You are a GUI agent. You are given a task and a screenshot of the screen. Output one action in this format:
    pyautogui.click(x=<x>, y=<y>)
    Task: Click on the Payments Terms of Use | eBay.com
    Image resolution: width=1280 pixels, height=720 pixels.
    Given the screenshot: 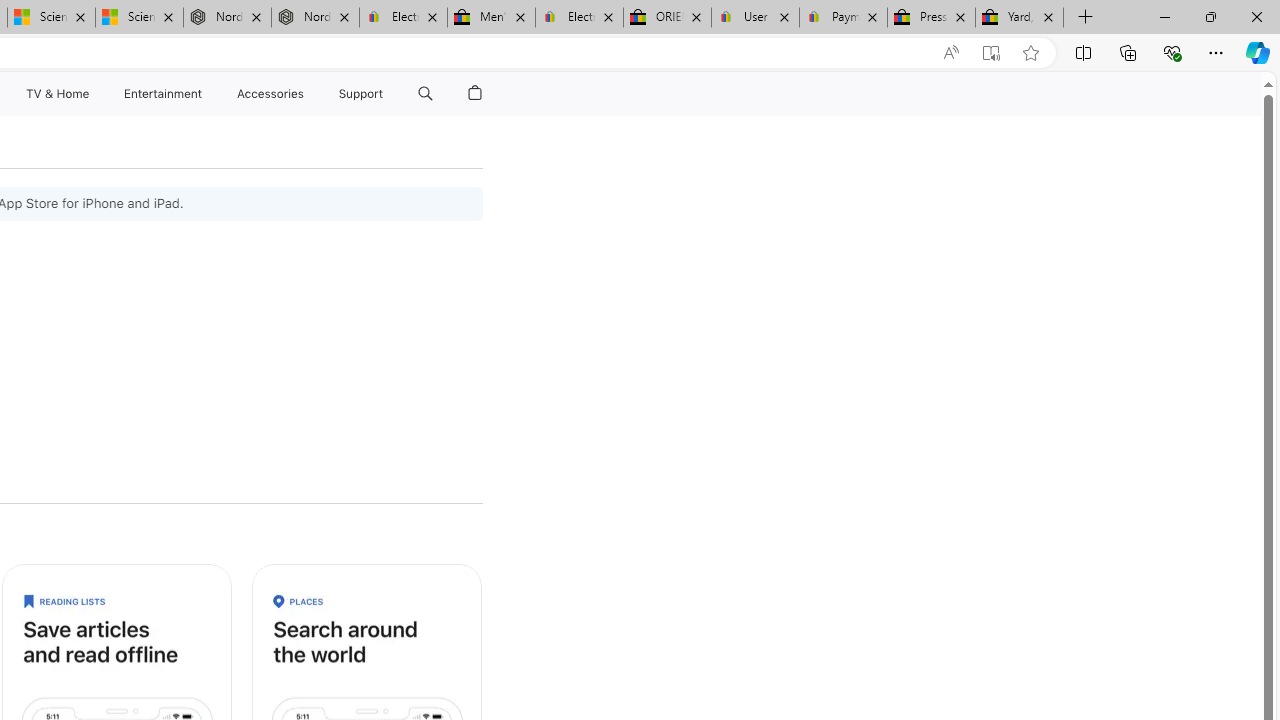 What is the action you would take?
    pyautogui.click(x=844, y=18)
    